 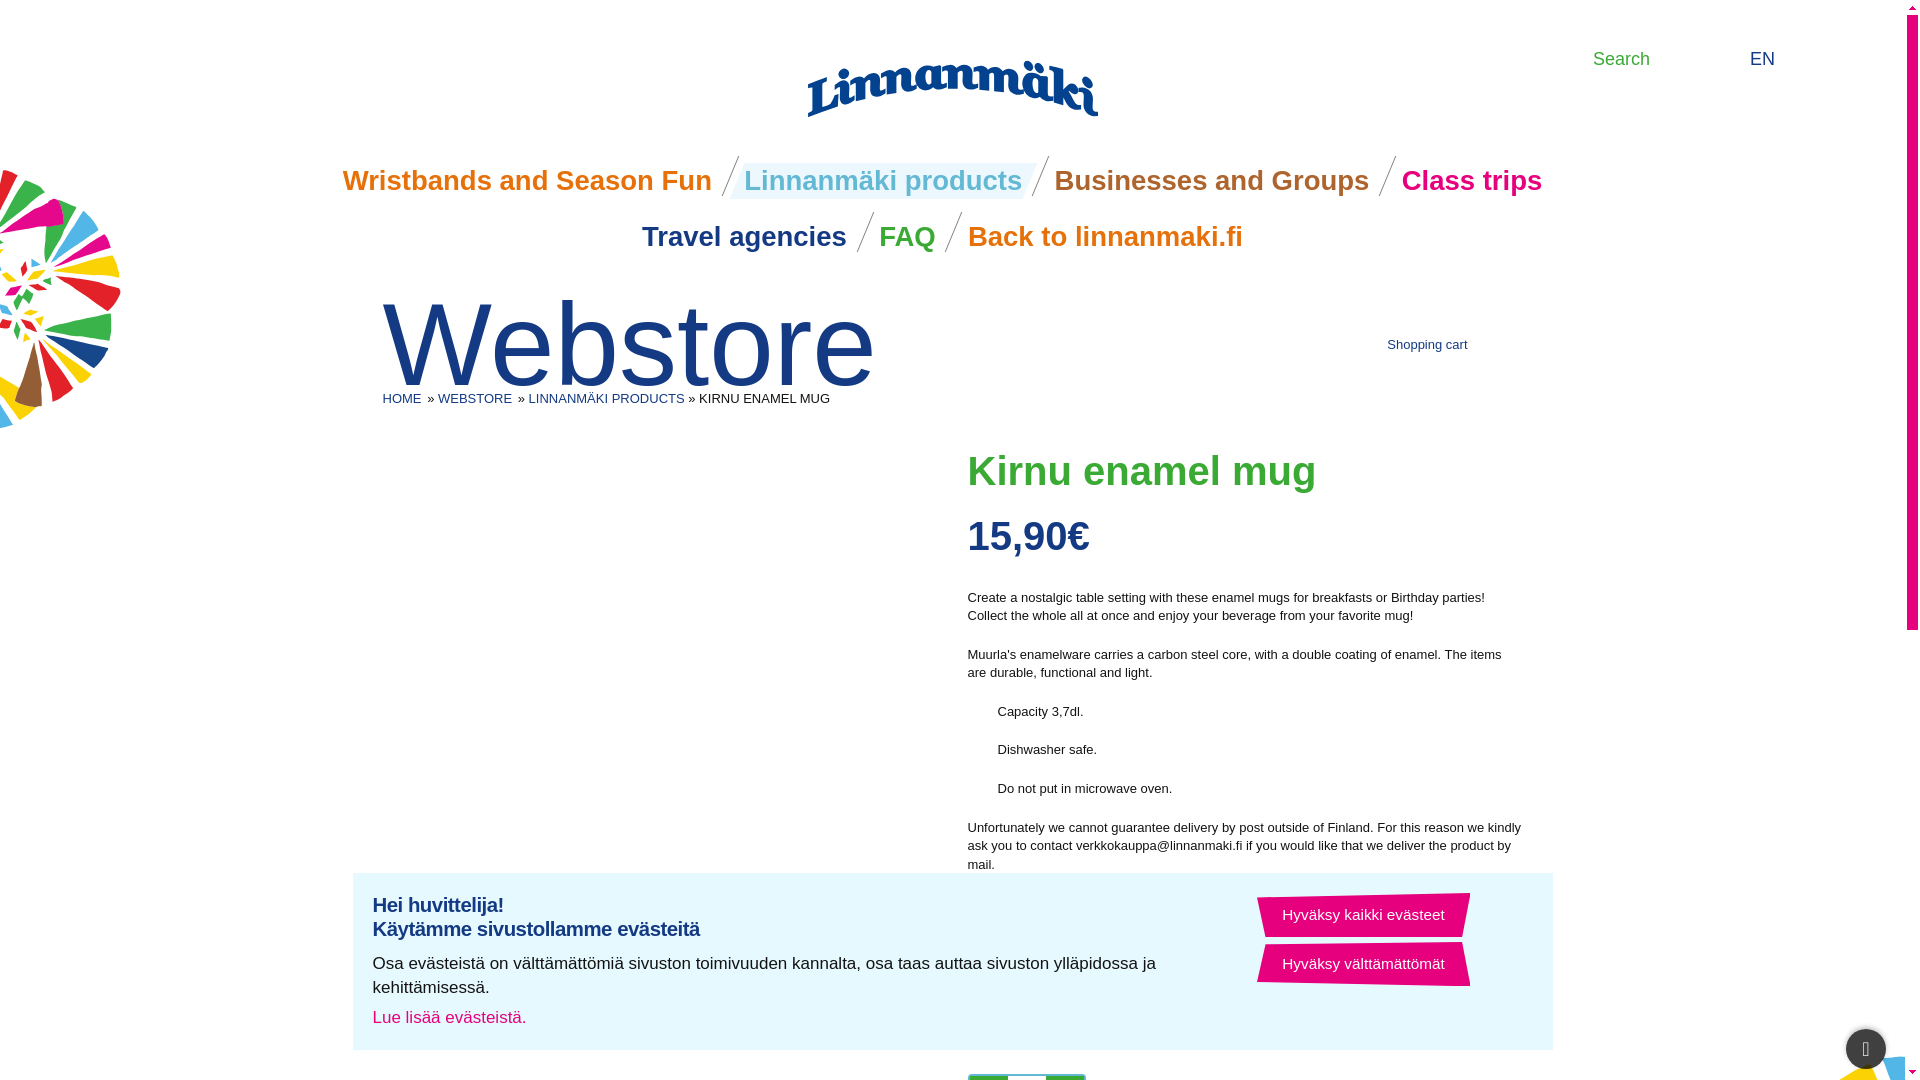 I want to click on HOME, so click(x=1027, y=1078).